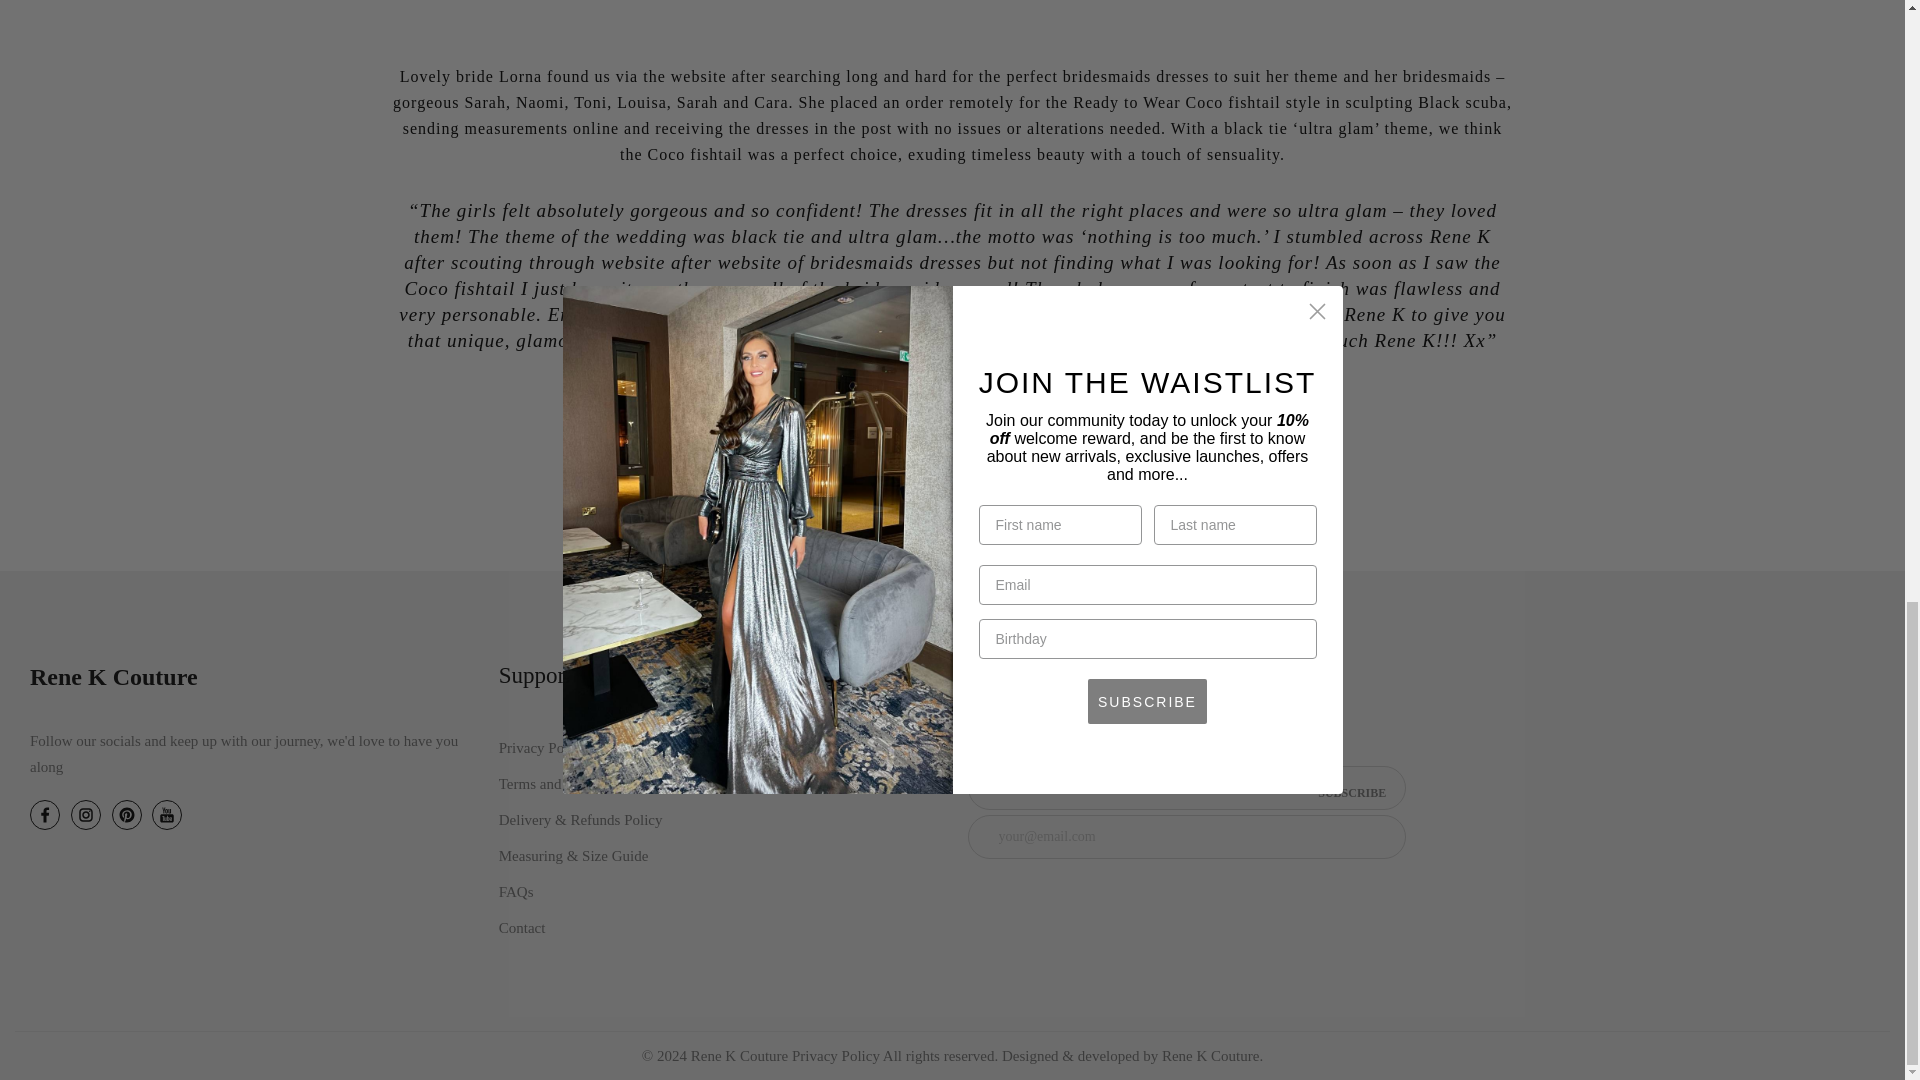  Describe the element at coordinates (543, 748) in the screenshot. I see `Privacy Policy` at that location.